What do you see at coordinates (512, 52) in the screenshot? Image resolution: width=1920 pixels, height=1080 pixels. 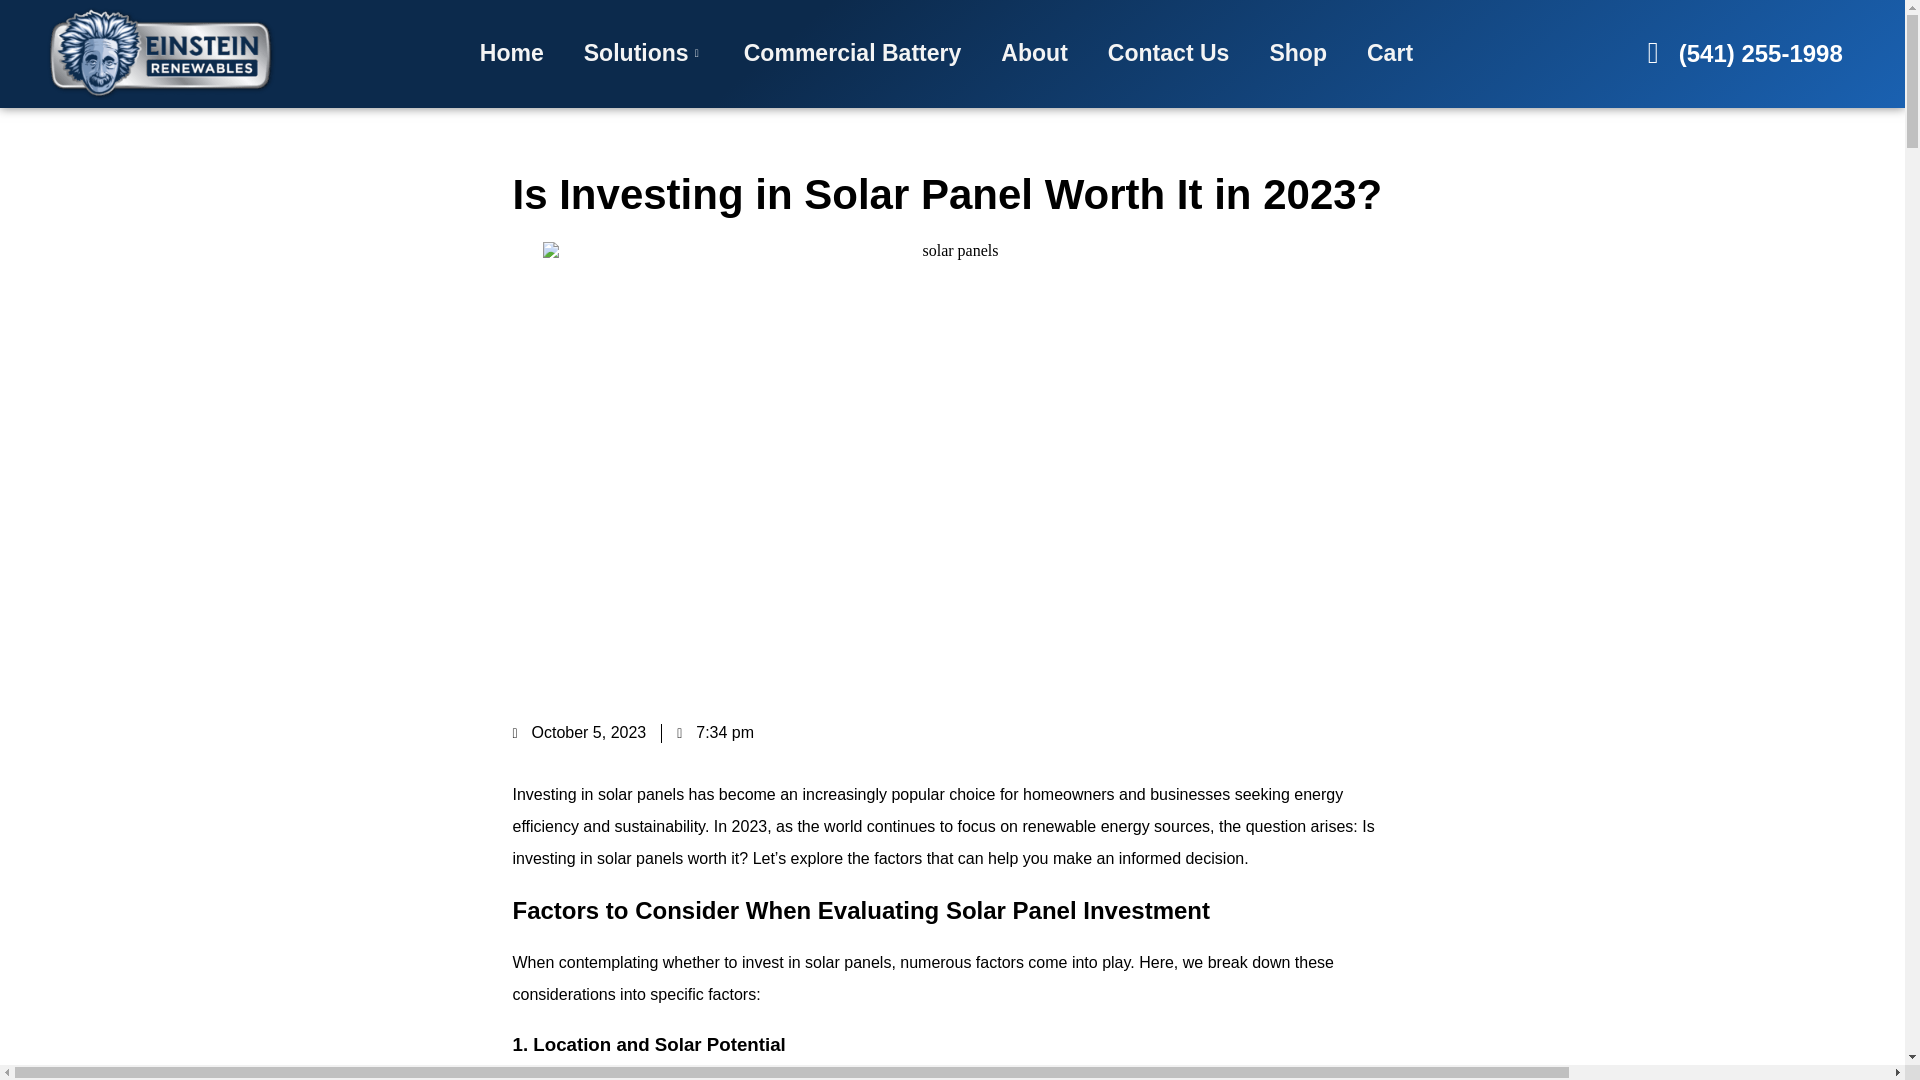 I see `Home` at bounding box center [512, 52].